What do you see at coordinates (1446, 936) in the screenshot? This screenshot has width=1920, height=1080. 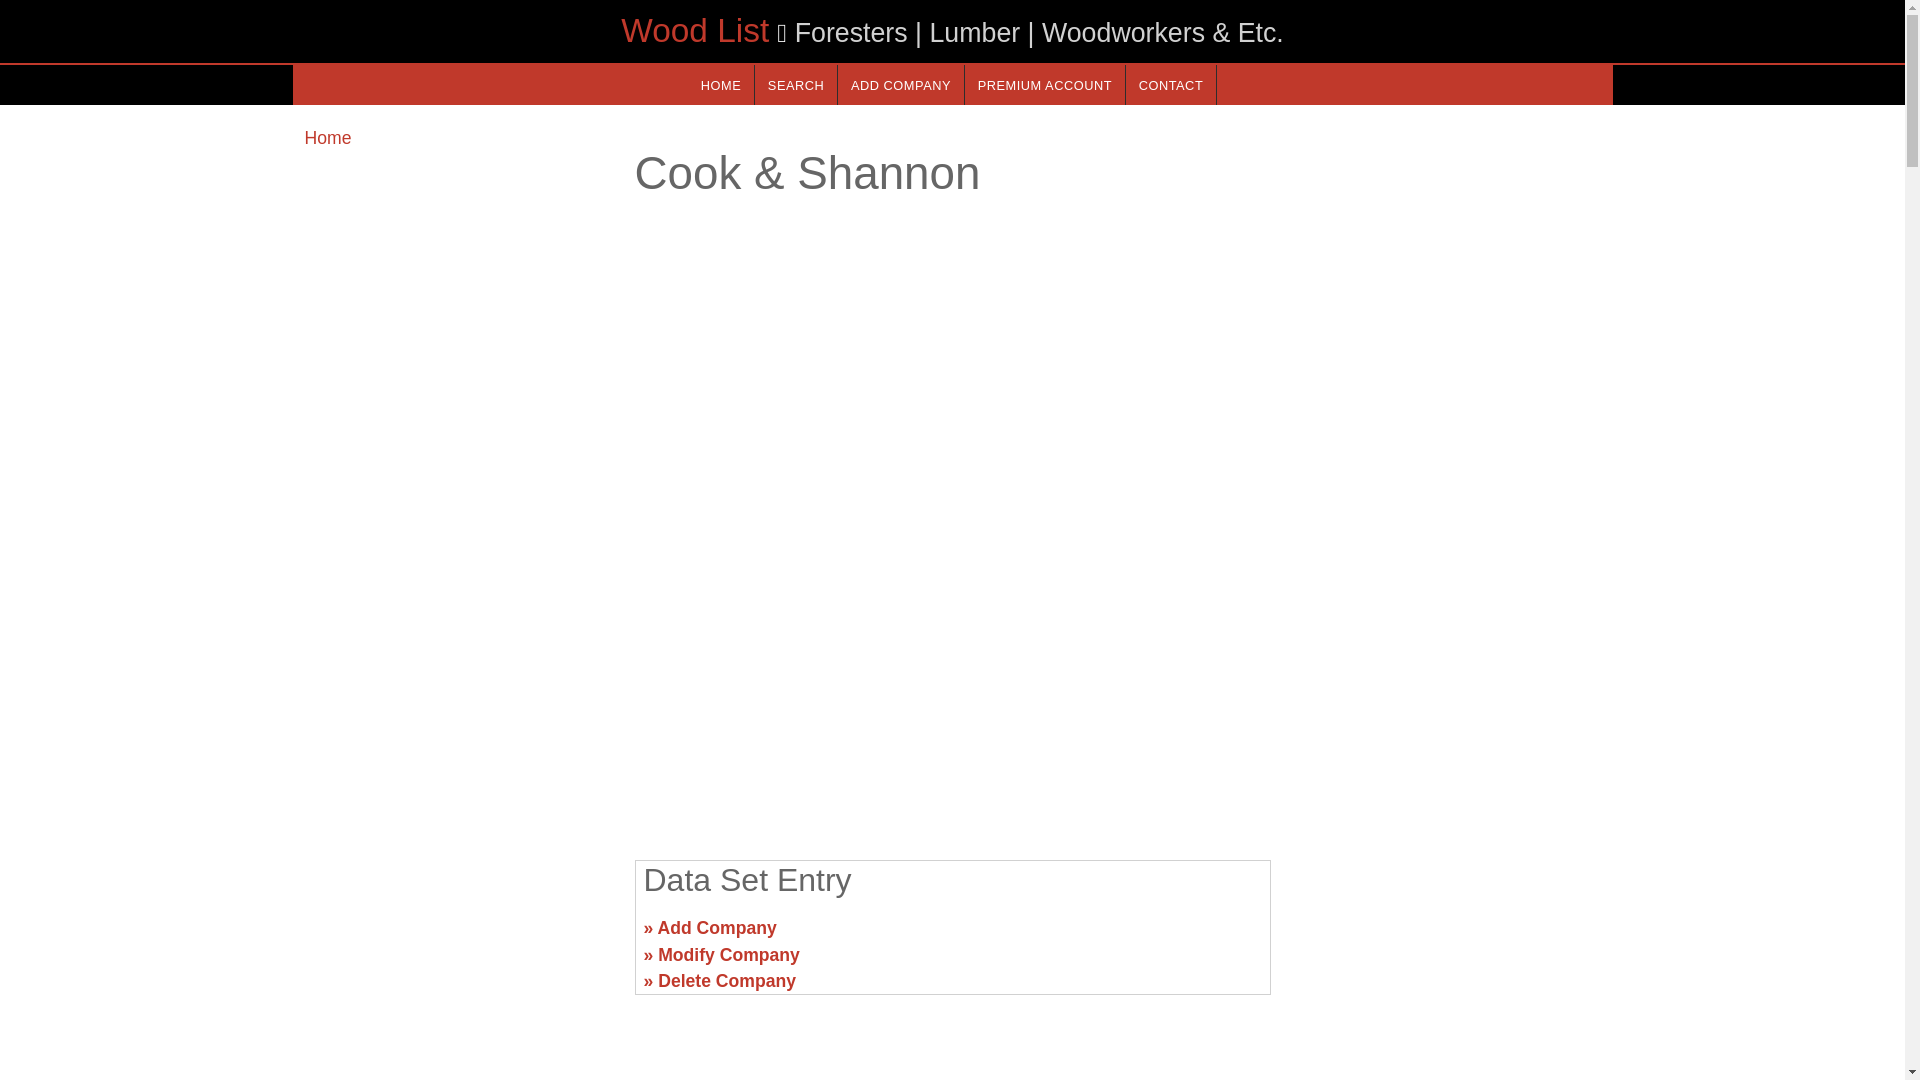 I see `Advertisement` at bounding box center [1446, 936].